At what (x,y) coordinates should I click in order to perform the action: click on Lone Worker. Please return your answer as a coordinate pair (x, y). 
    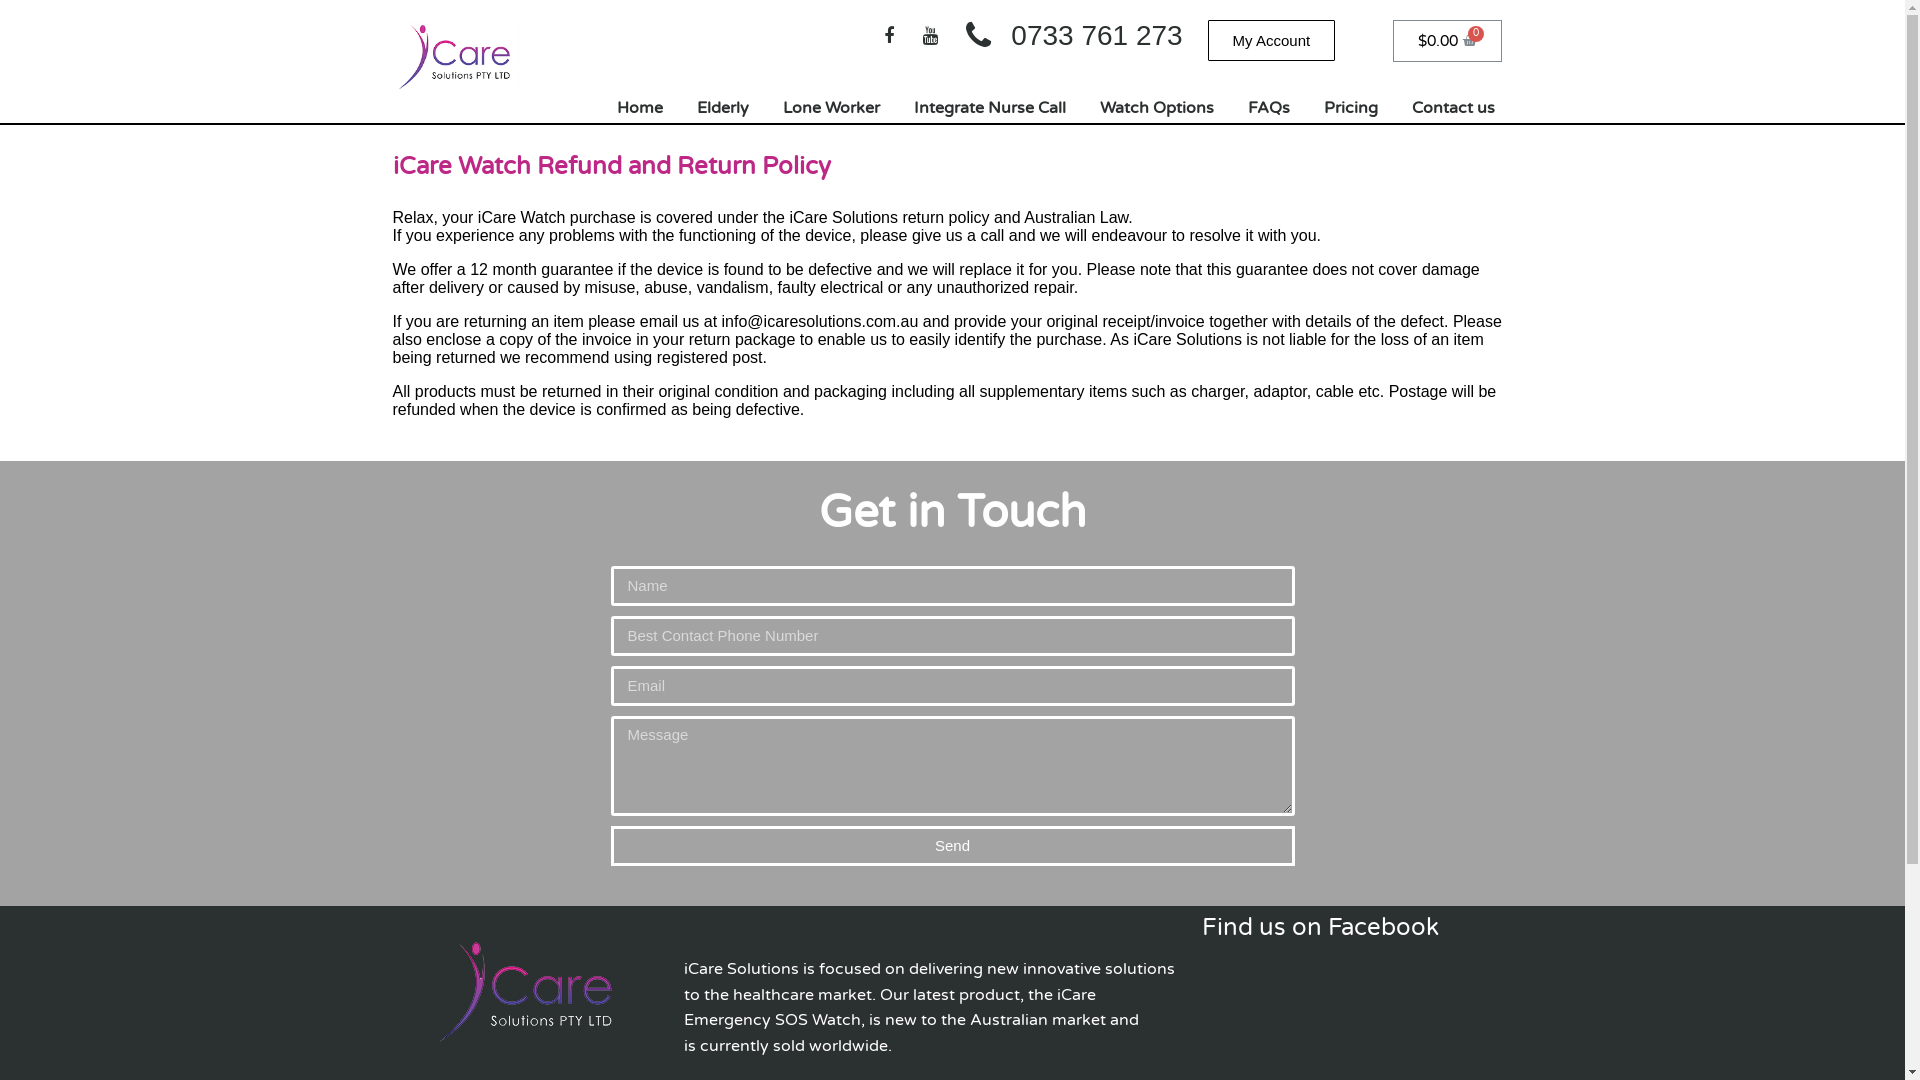
    Looking at the image, I should click on (832, 108).